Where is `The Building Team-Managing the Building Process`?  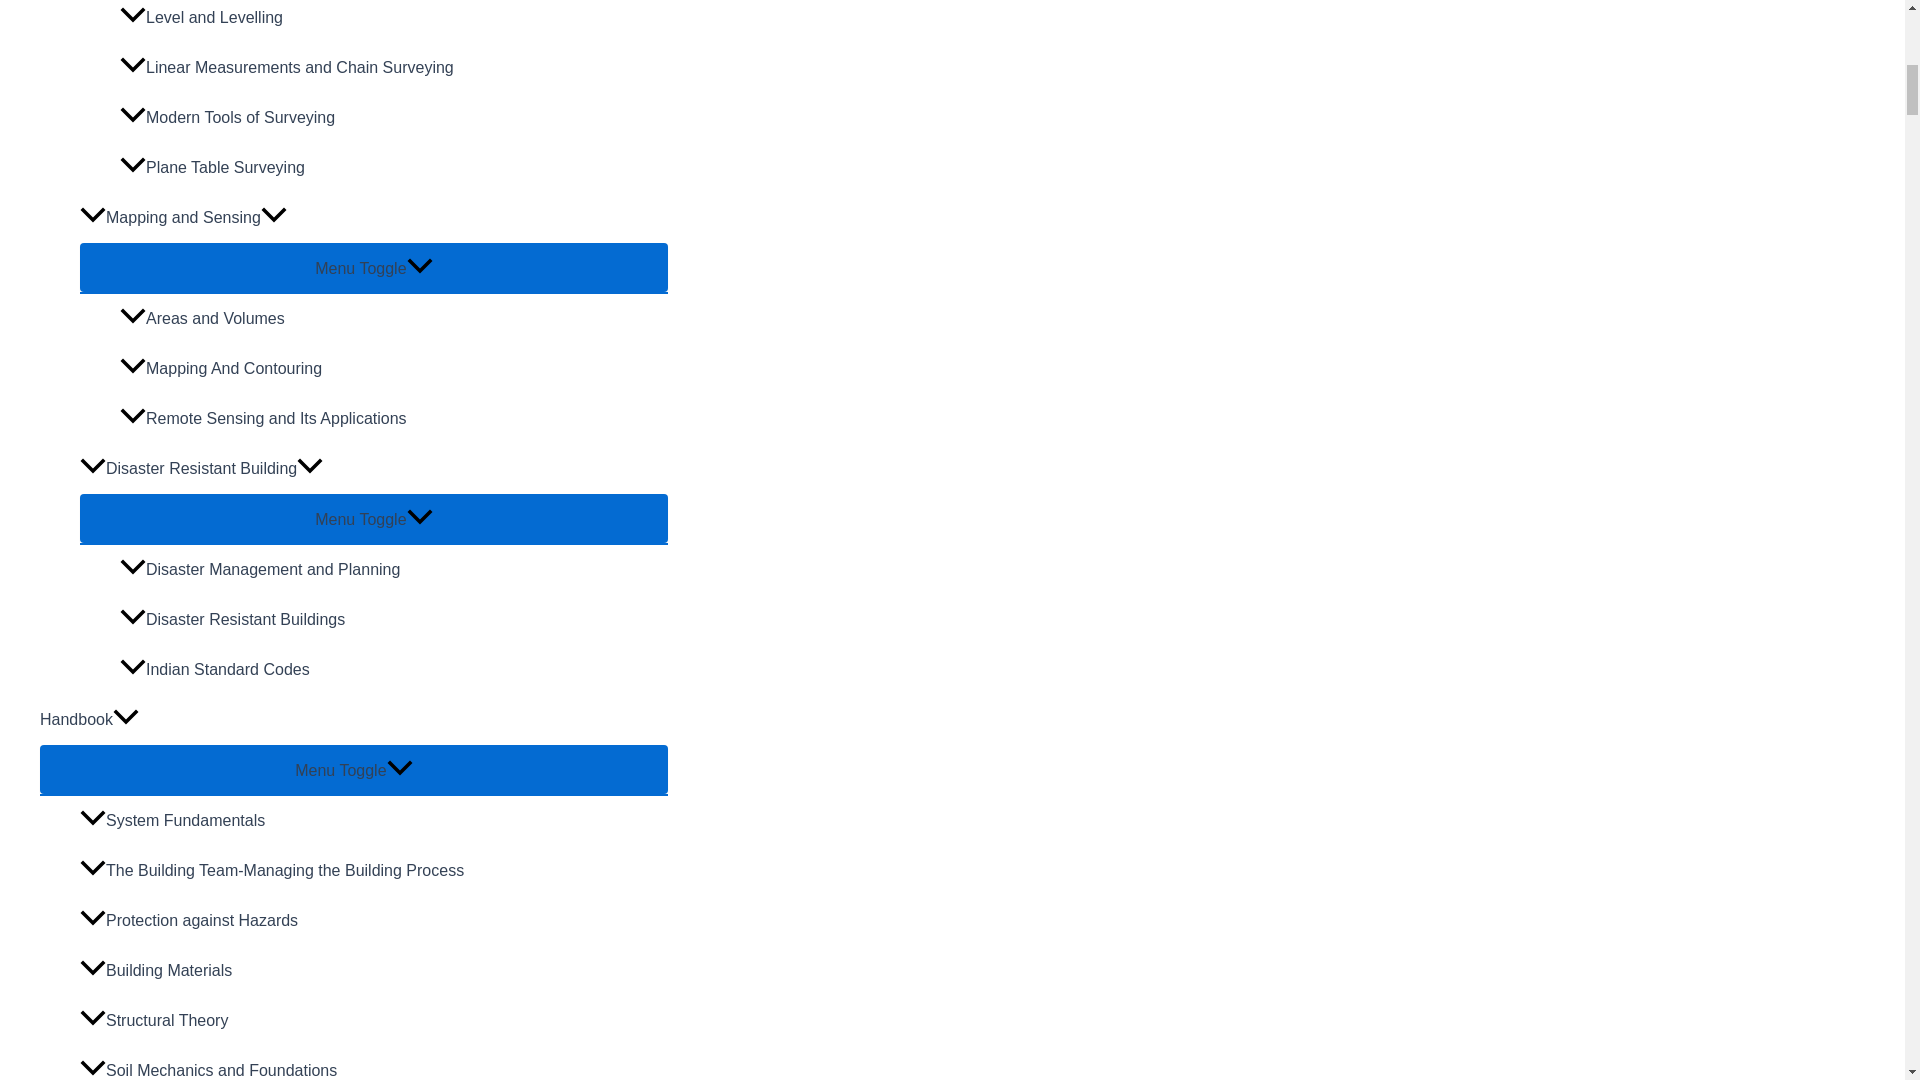 The Building Team-Managing the Building Process is located at coordinates (374, 870).